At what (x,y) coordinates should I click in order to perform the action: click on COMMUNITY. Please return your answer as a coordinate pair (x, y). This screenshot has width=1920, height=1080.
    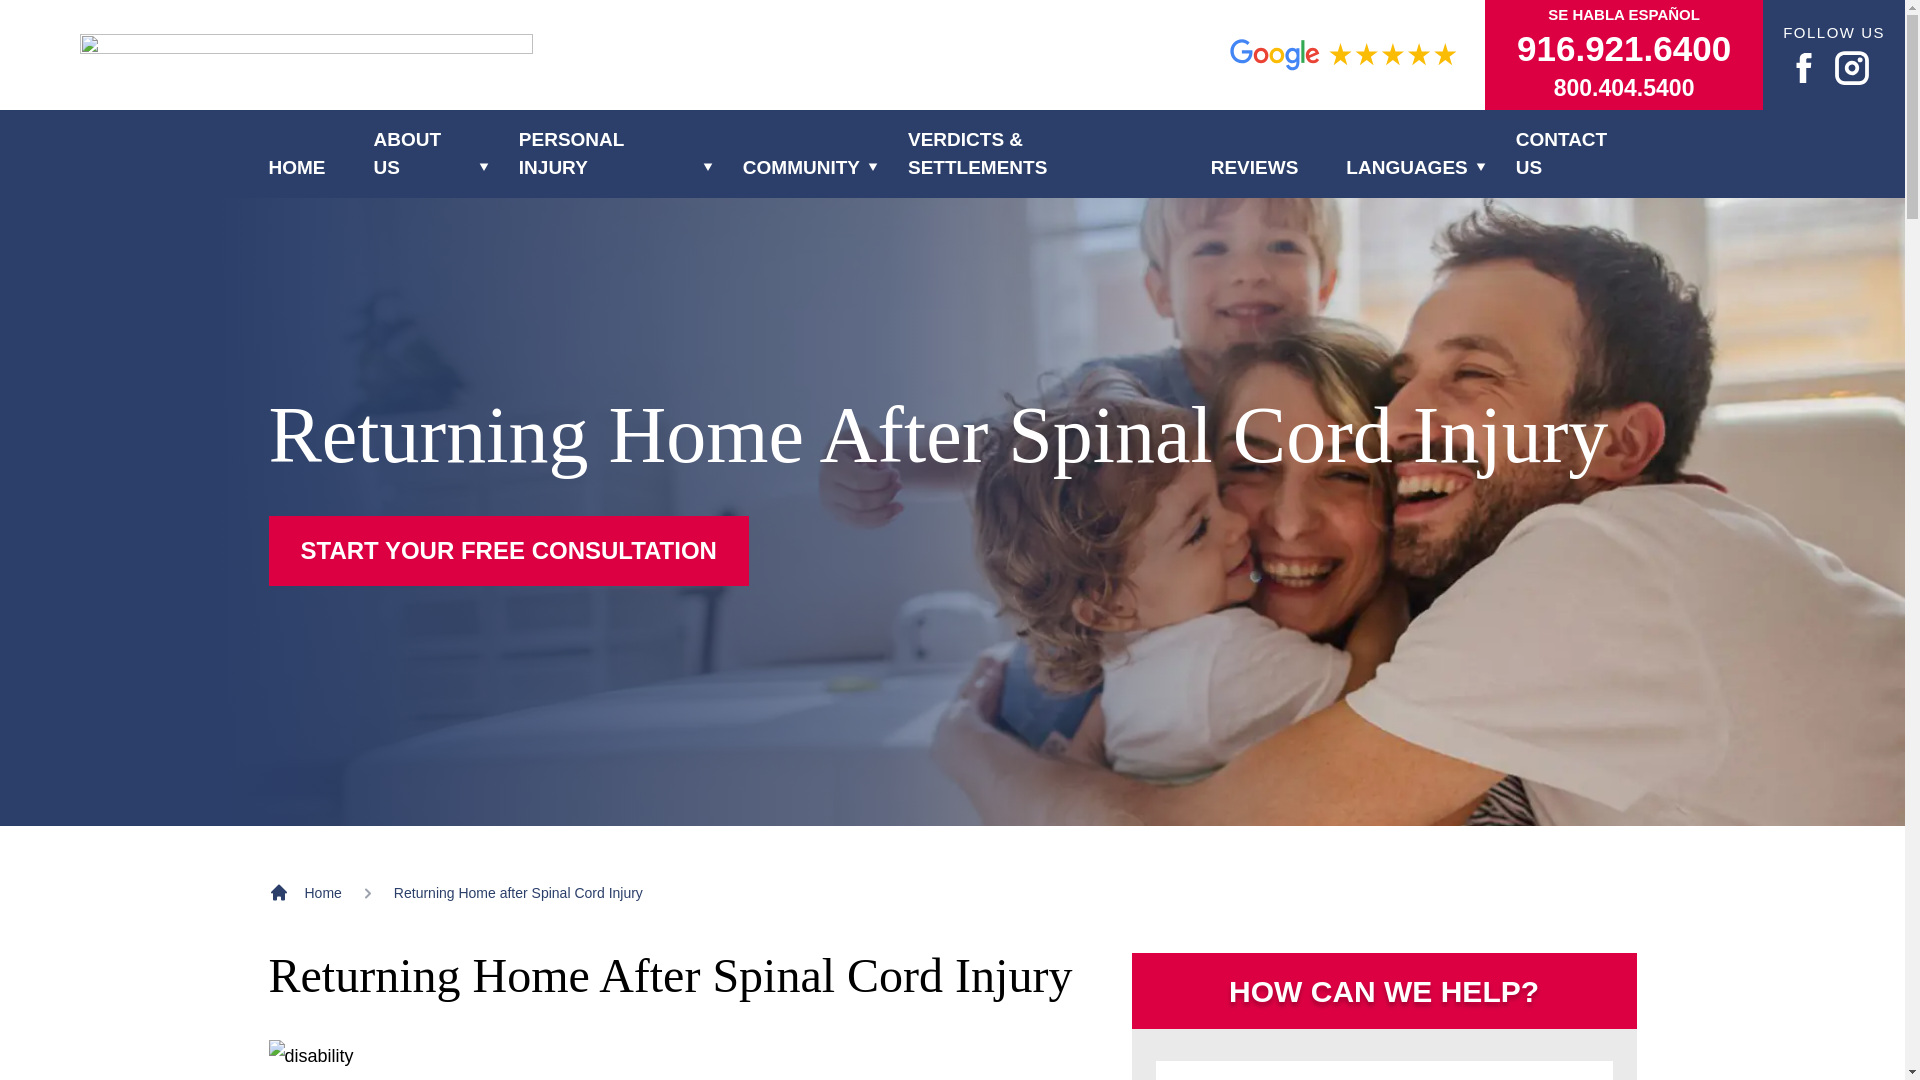
    Looking at the image, I should click on (802, 168).